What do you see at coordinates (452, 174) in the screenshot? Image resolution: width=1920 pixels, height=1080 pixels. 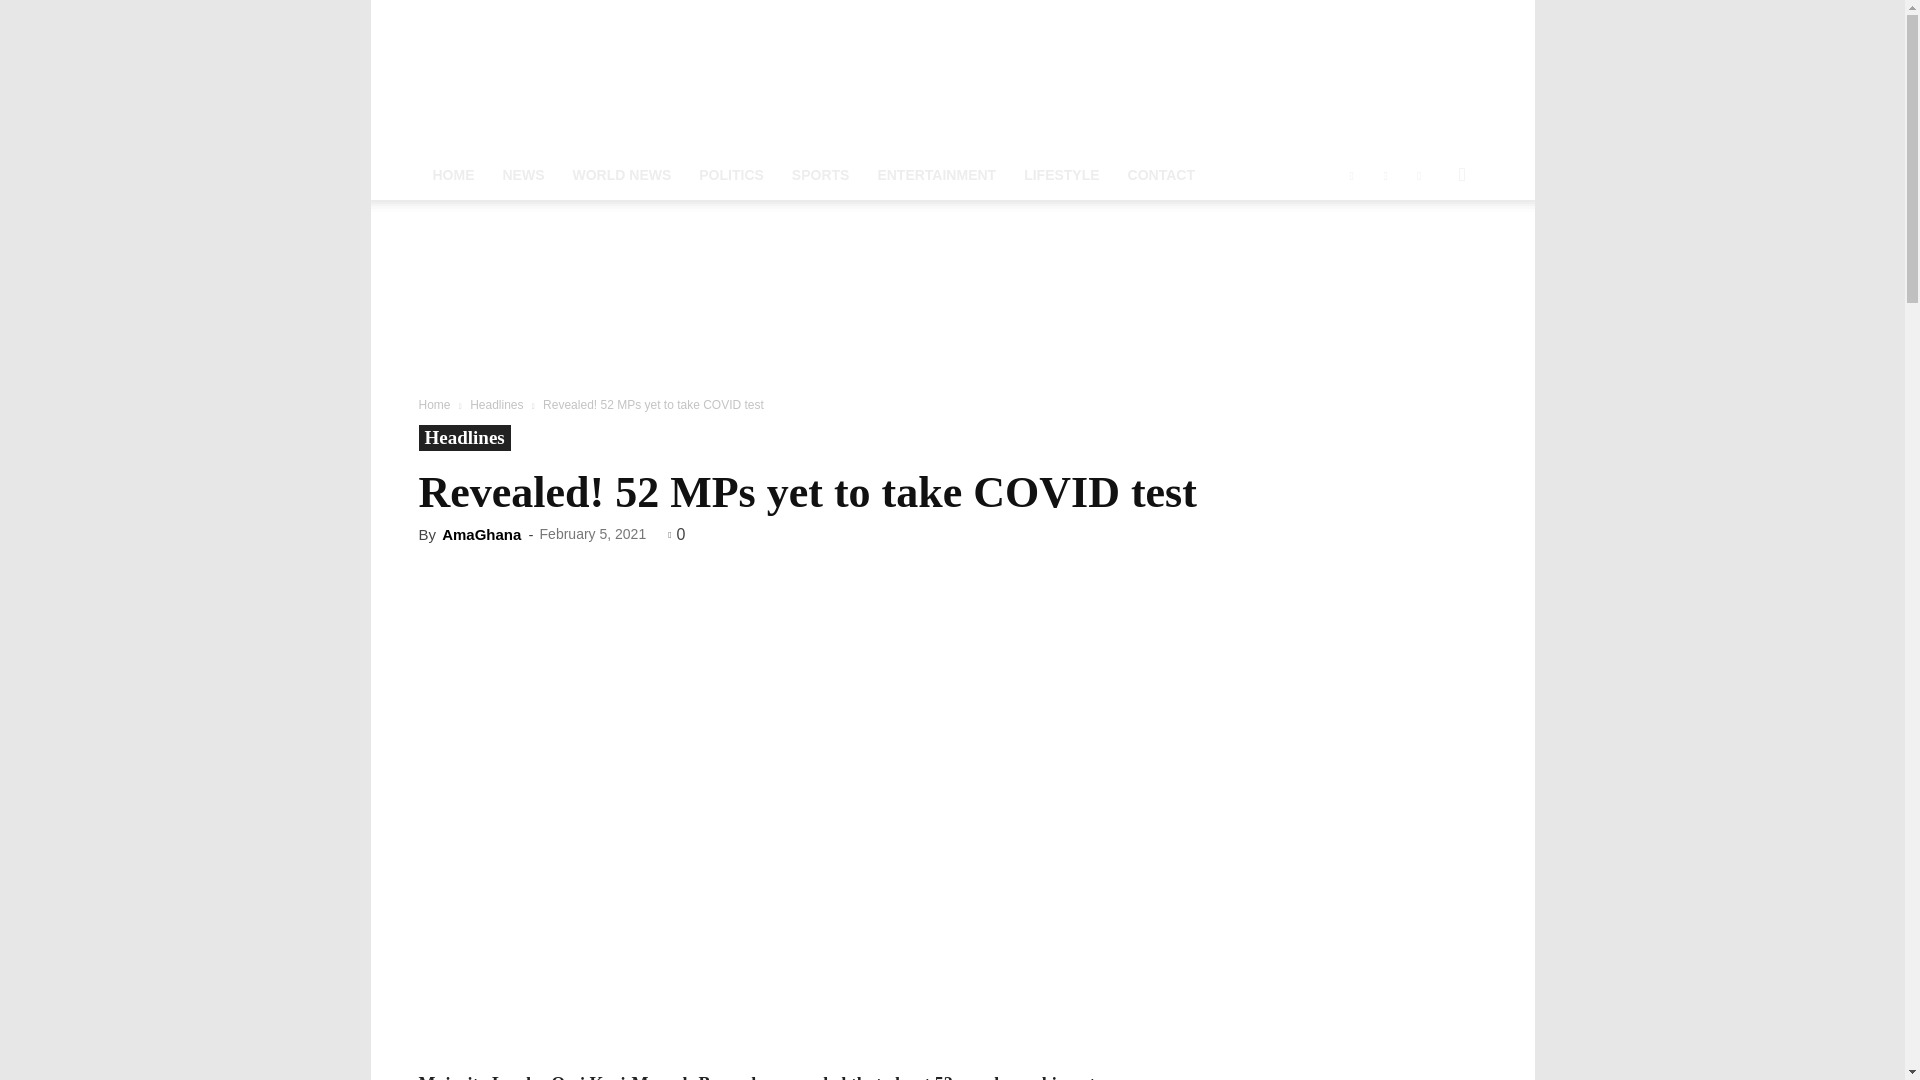 I see `HOME` at bounding box center [452, 174].